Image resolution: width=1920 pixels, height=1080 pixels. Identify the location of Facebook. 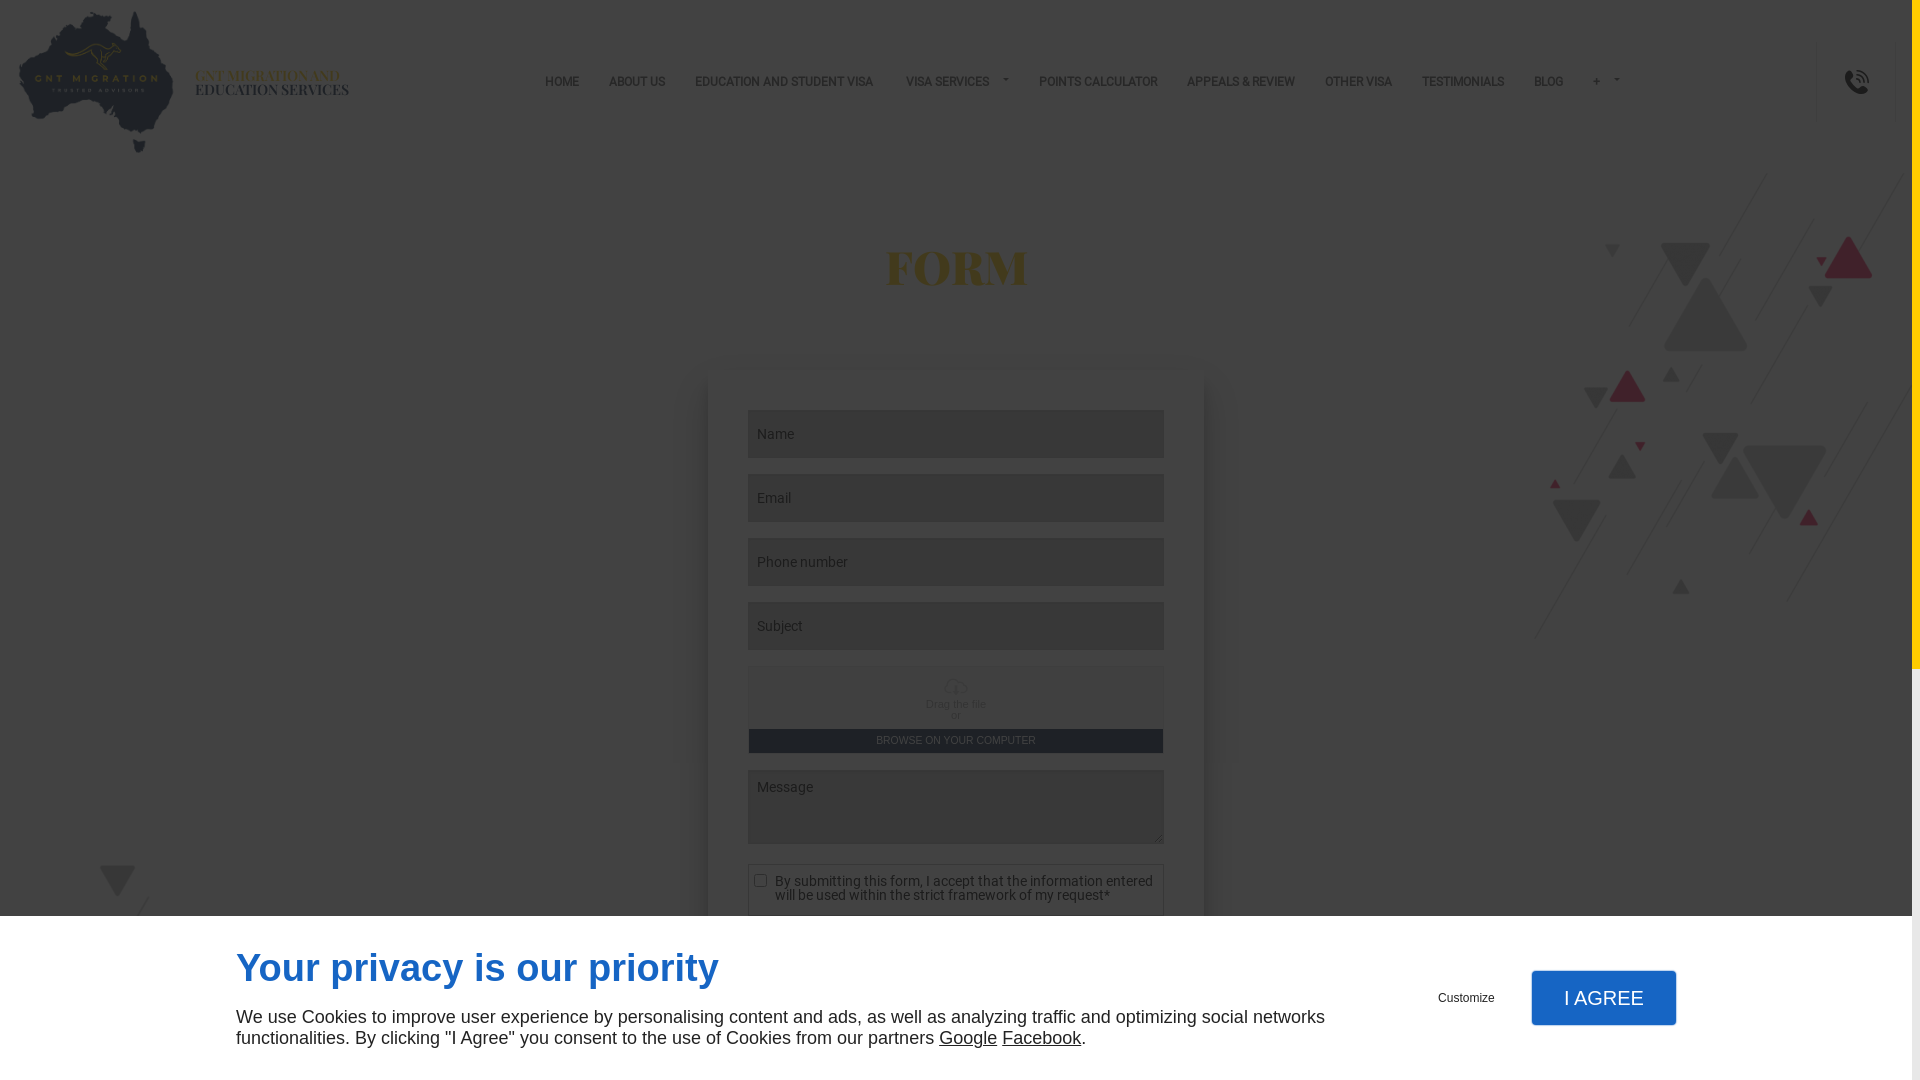
(1042, 1038).